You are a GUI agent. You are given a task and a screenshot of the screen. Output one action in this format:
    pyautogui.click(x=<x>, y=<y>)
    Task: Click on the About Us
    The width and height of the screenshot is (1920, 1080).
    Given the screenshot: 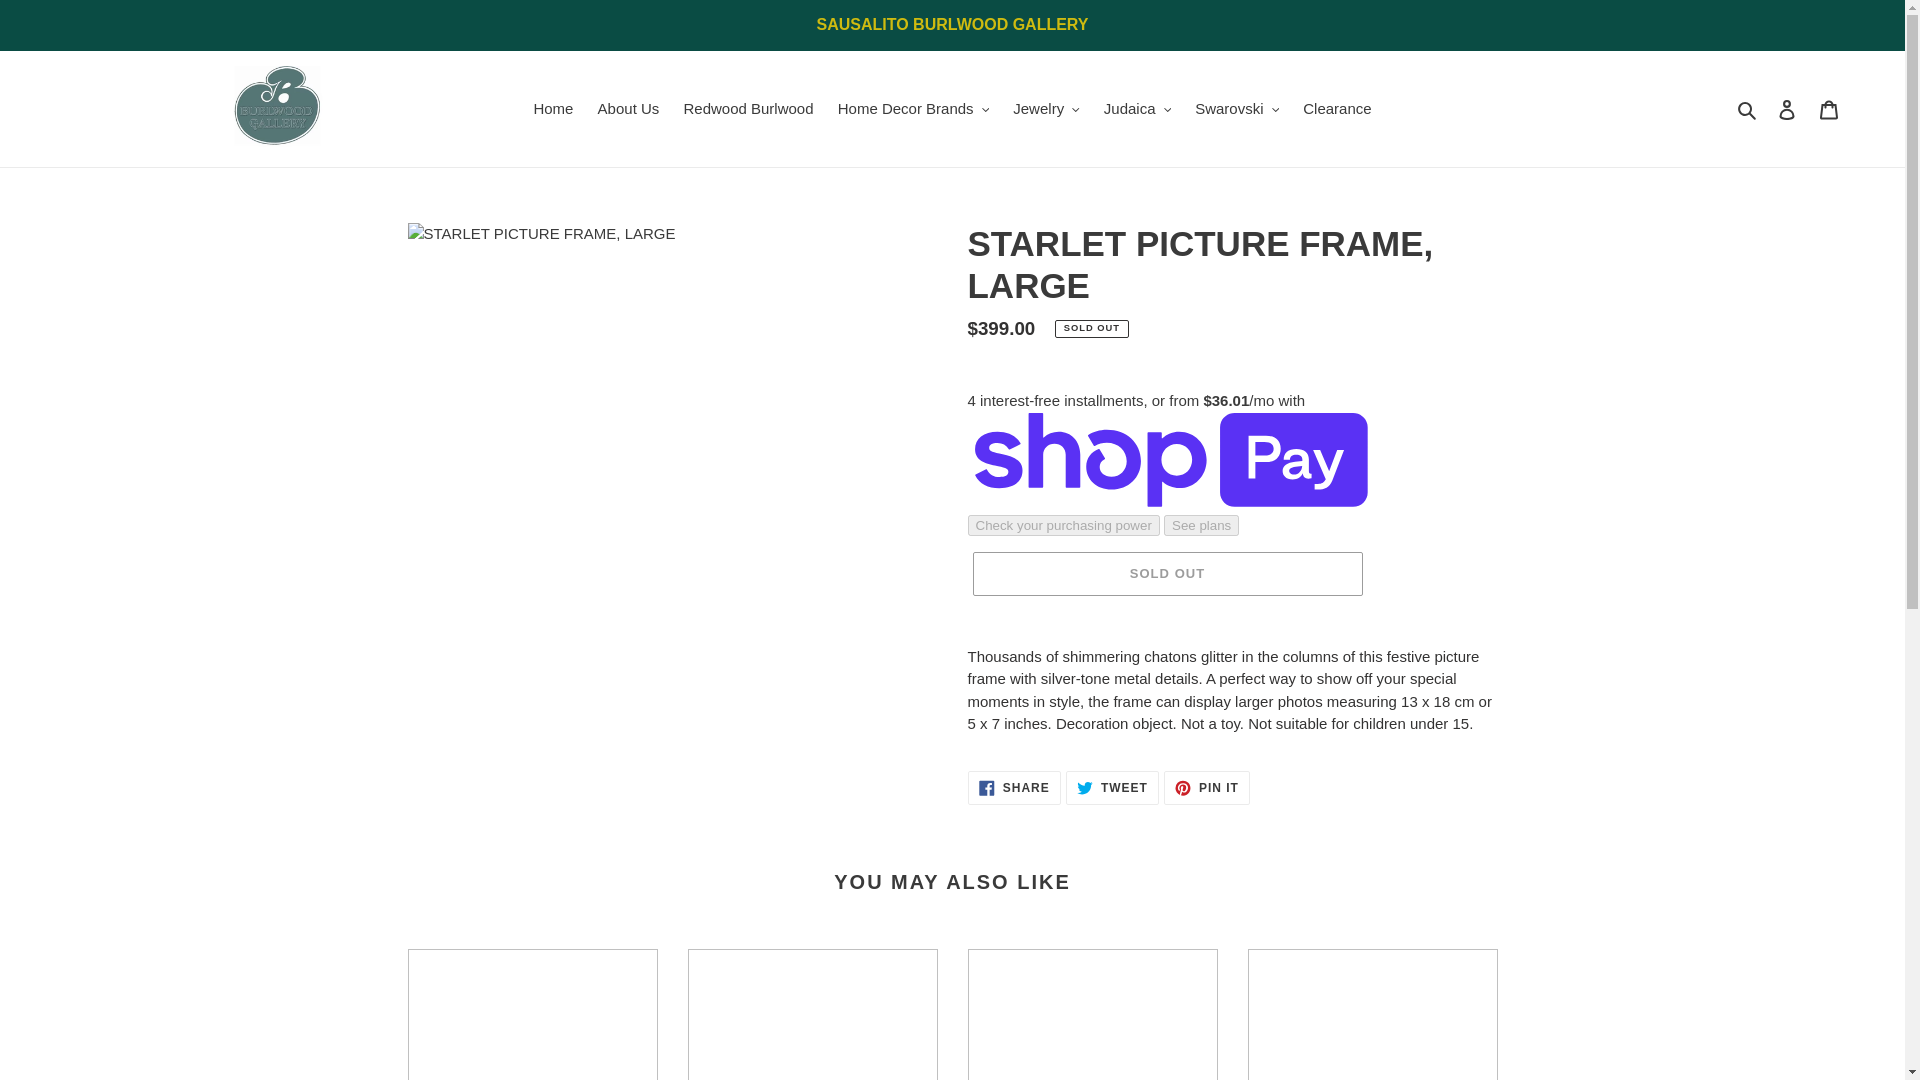 What is the action you would take?
    pyautogui.click(x=628, y=110)
    